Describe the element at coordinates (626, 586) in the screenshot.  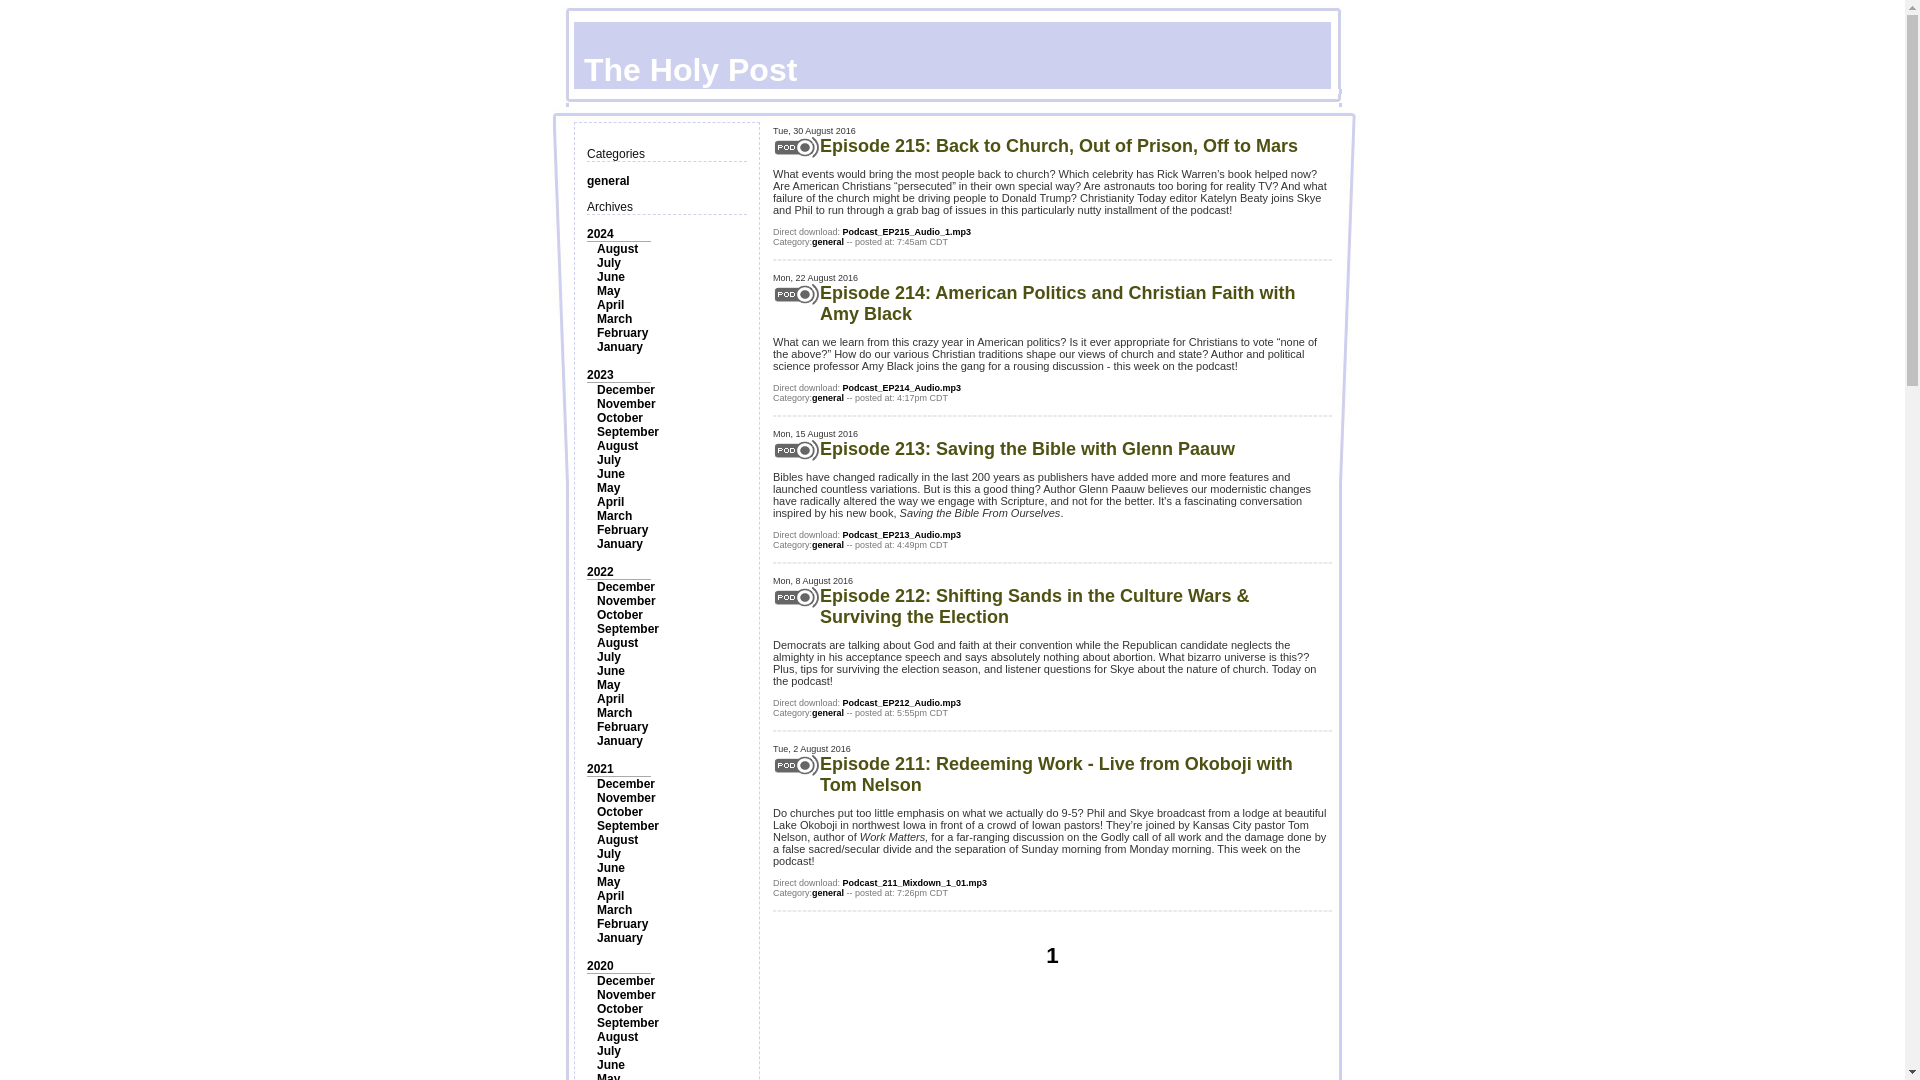
I see `December` at that location.